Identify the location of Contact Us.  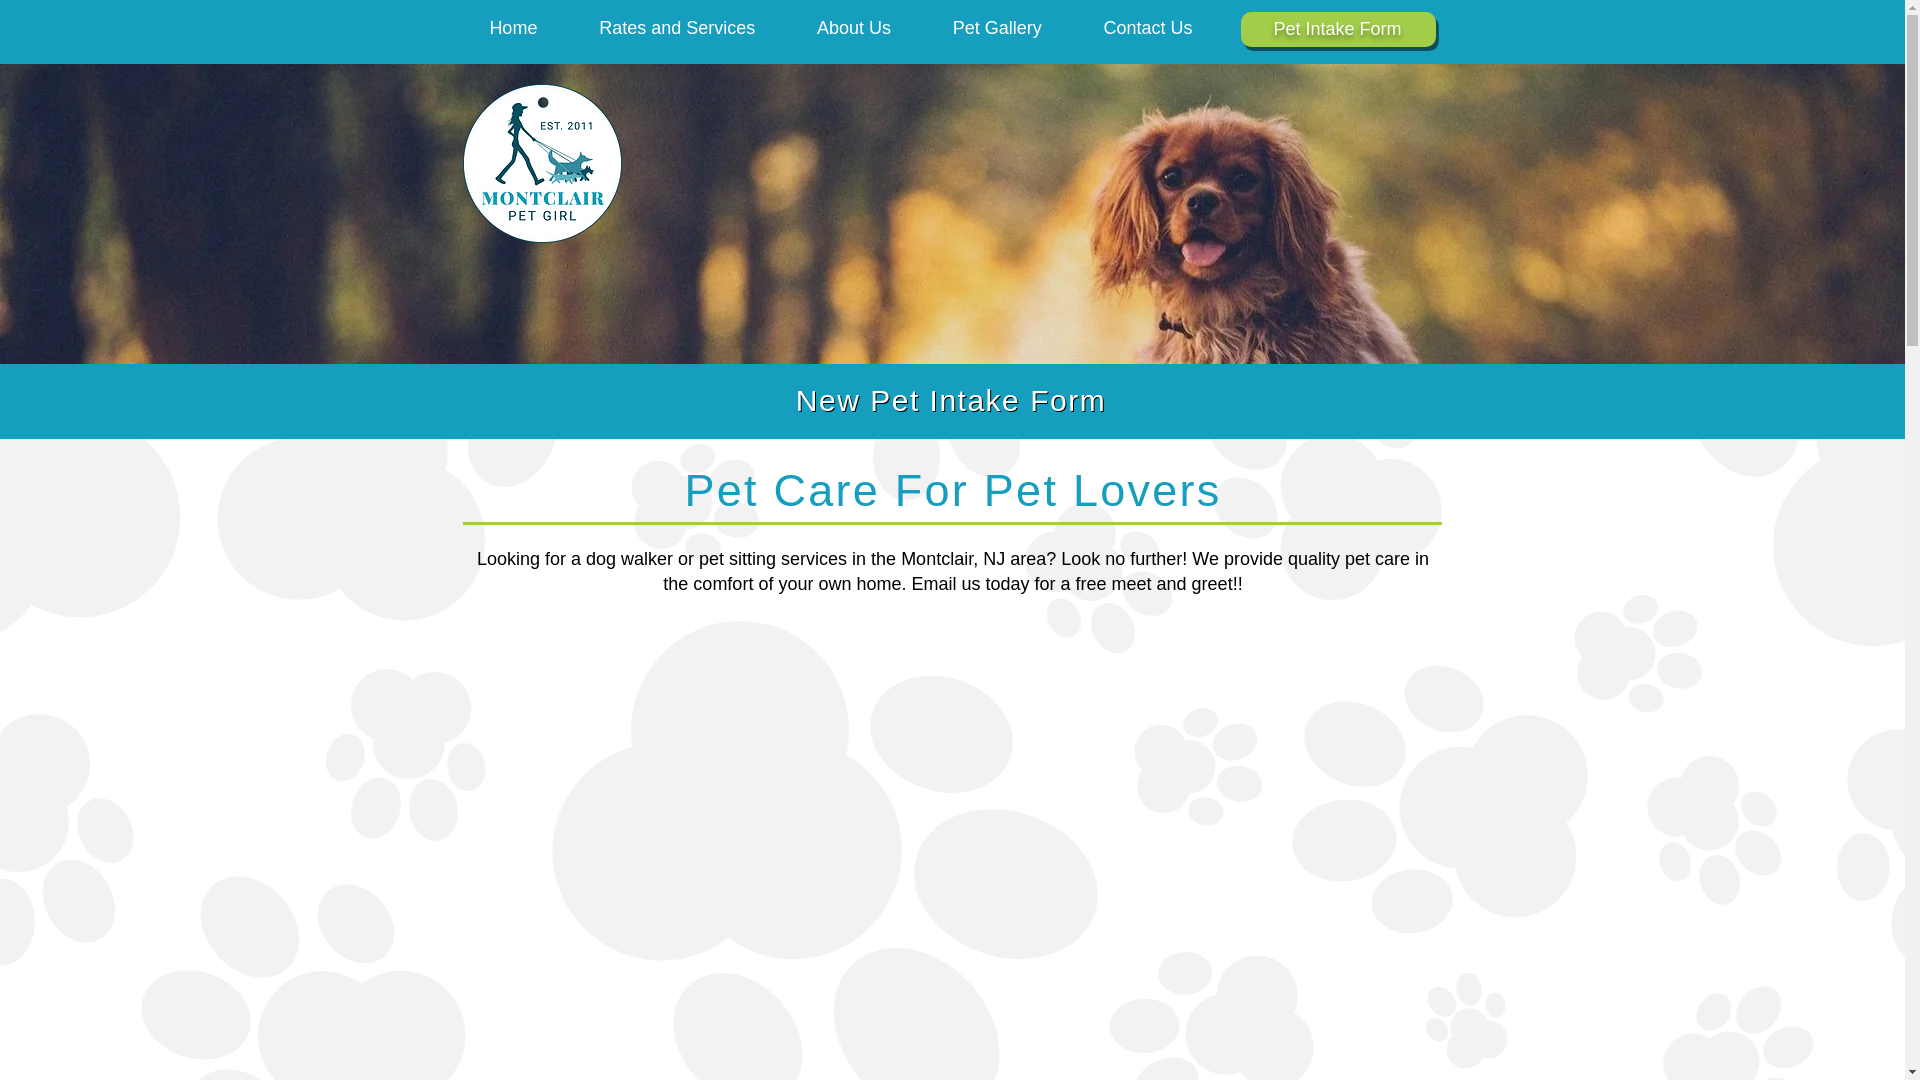
(1148, 28).